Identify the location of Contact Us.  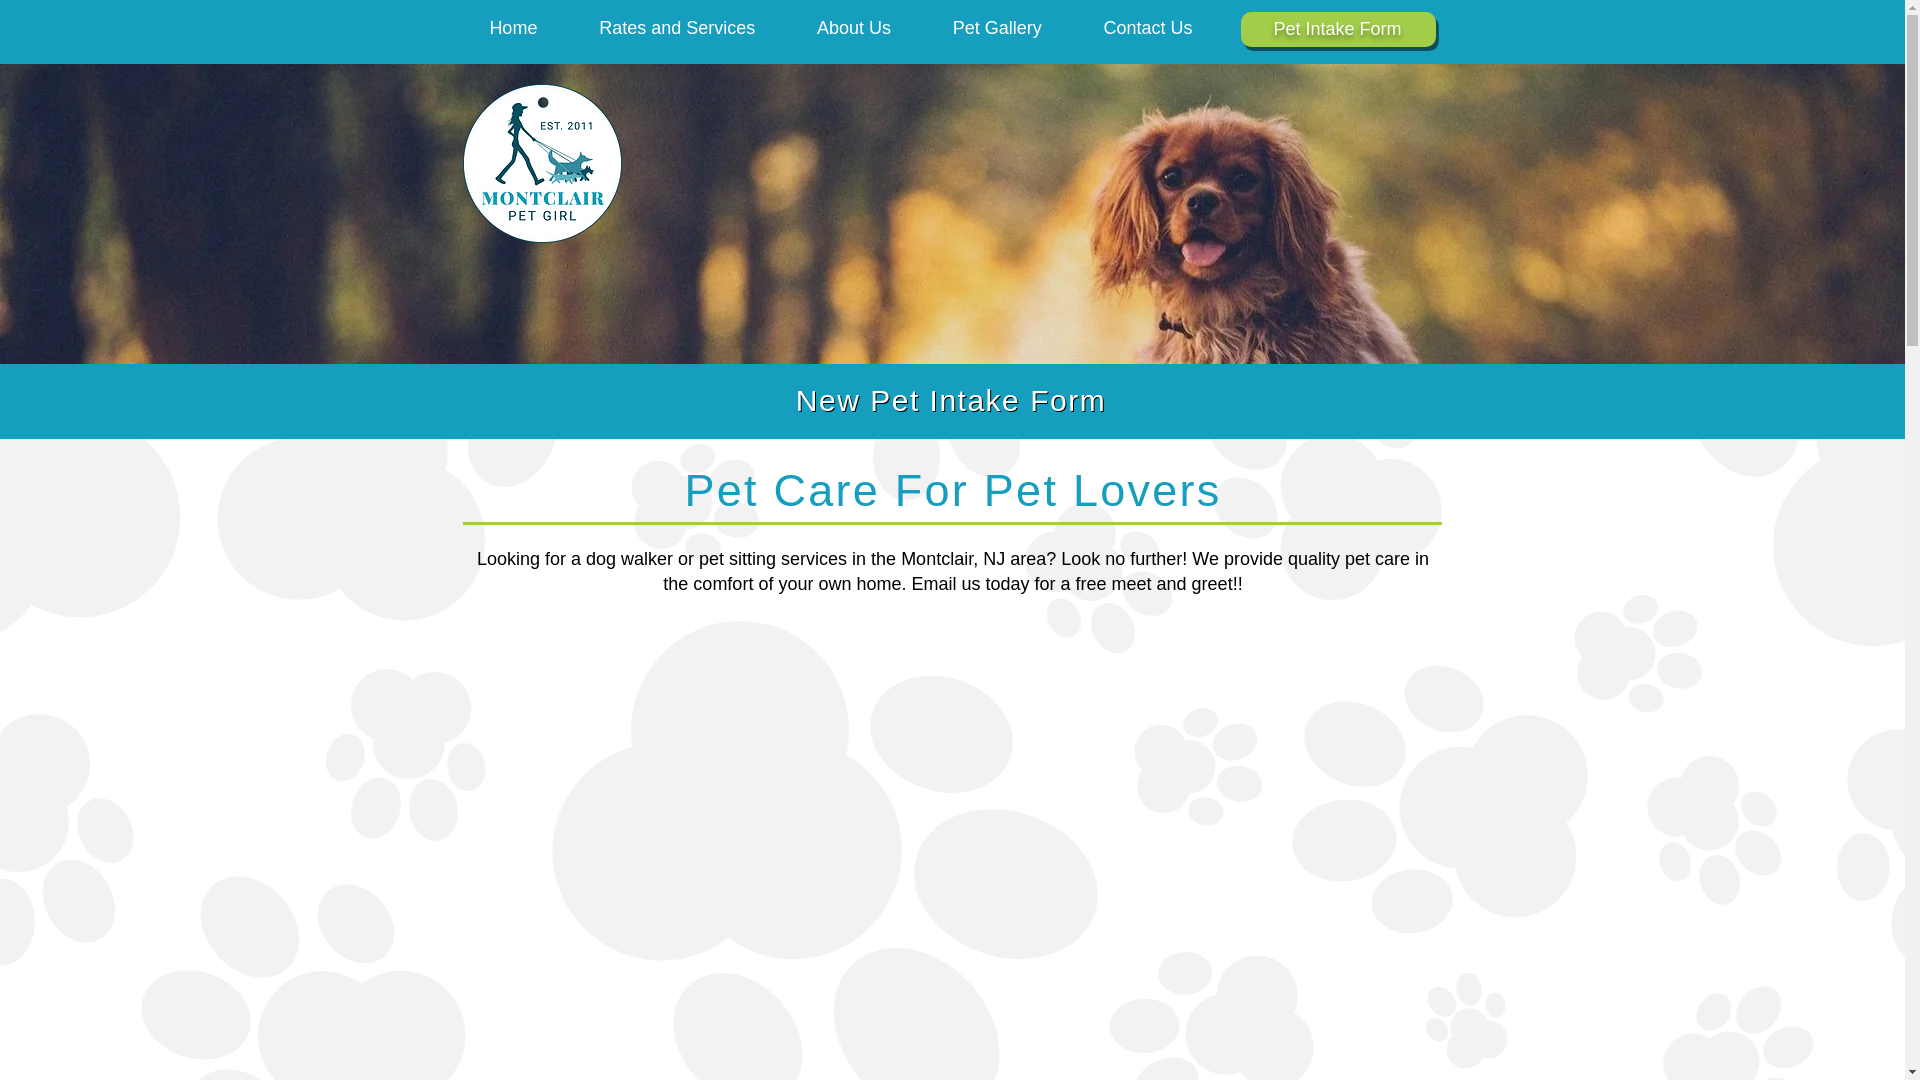
(1148, 28).